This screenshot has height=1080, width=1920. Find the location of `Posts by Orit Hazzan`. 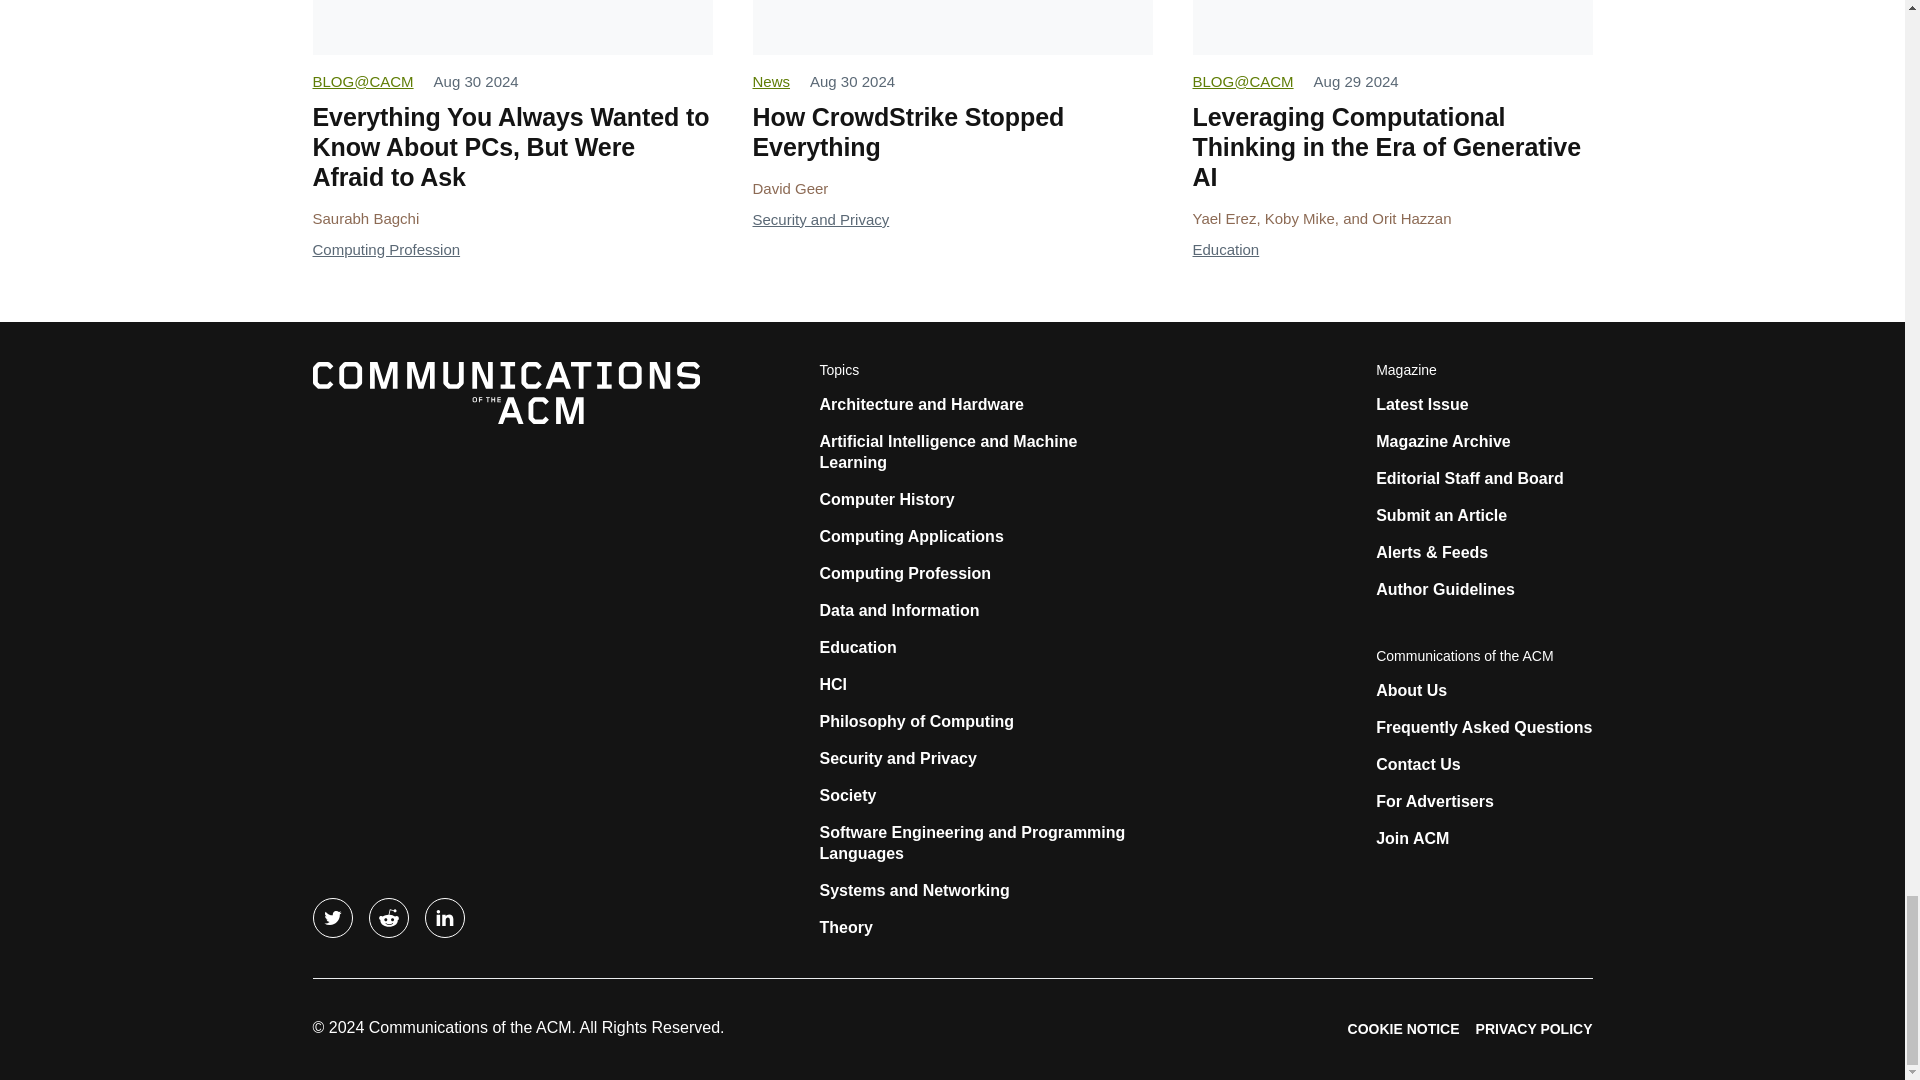

Posts by Orit Hazzan is located at coordinates (1412, 218).